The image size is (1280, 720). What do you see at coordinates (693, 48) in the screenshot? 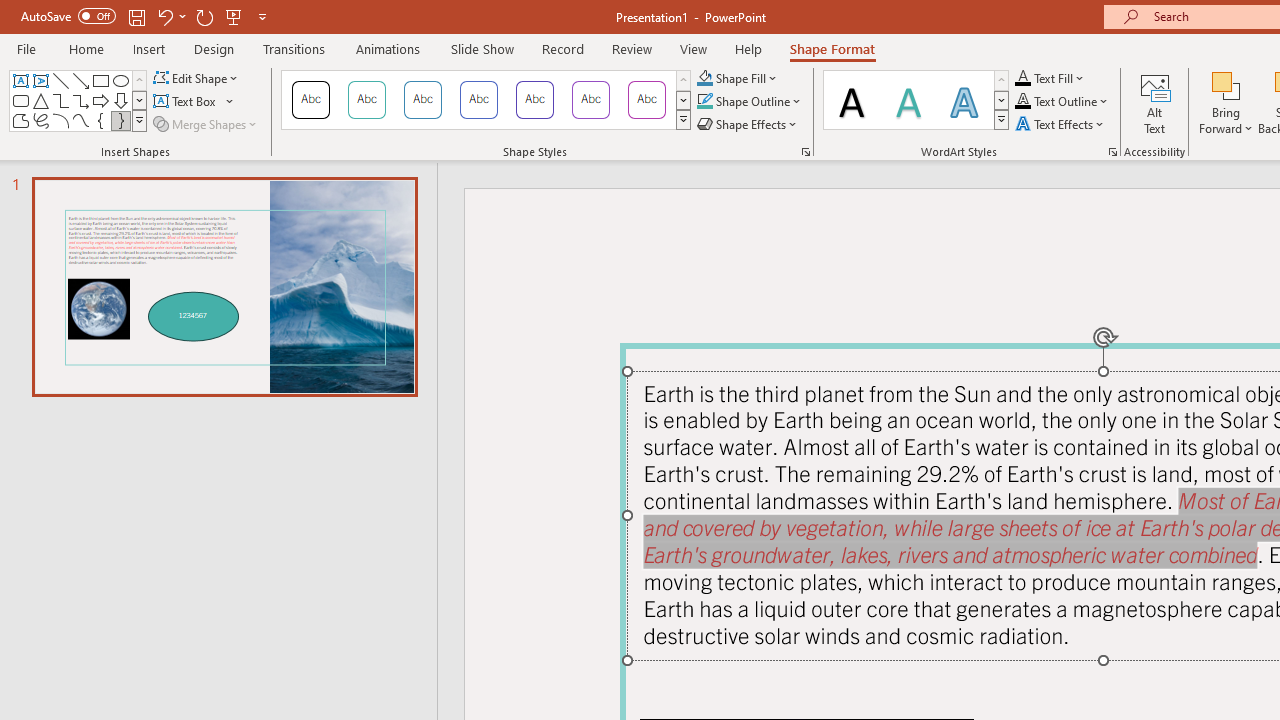
I see `View` at bounding box center [693, 48].